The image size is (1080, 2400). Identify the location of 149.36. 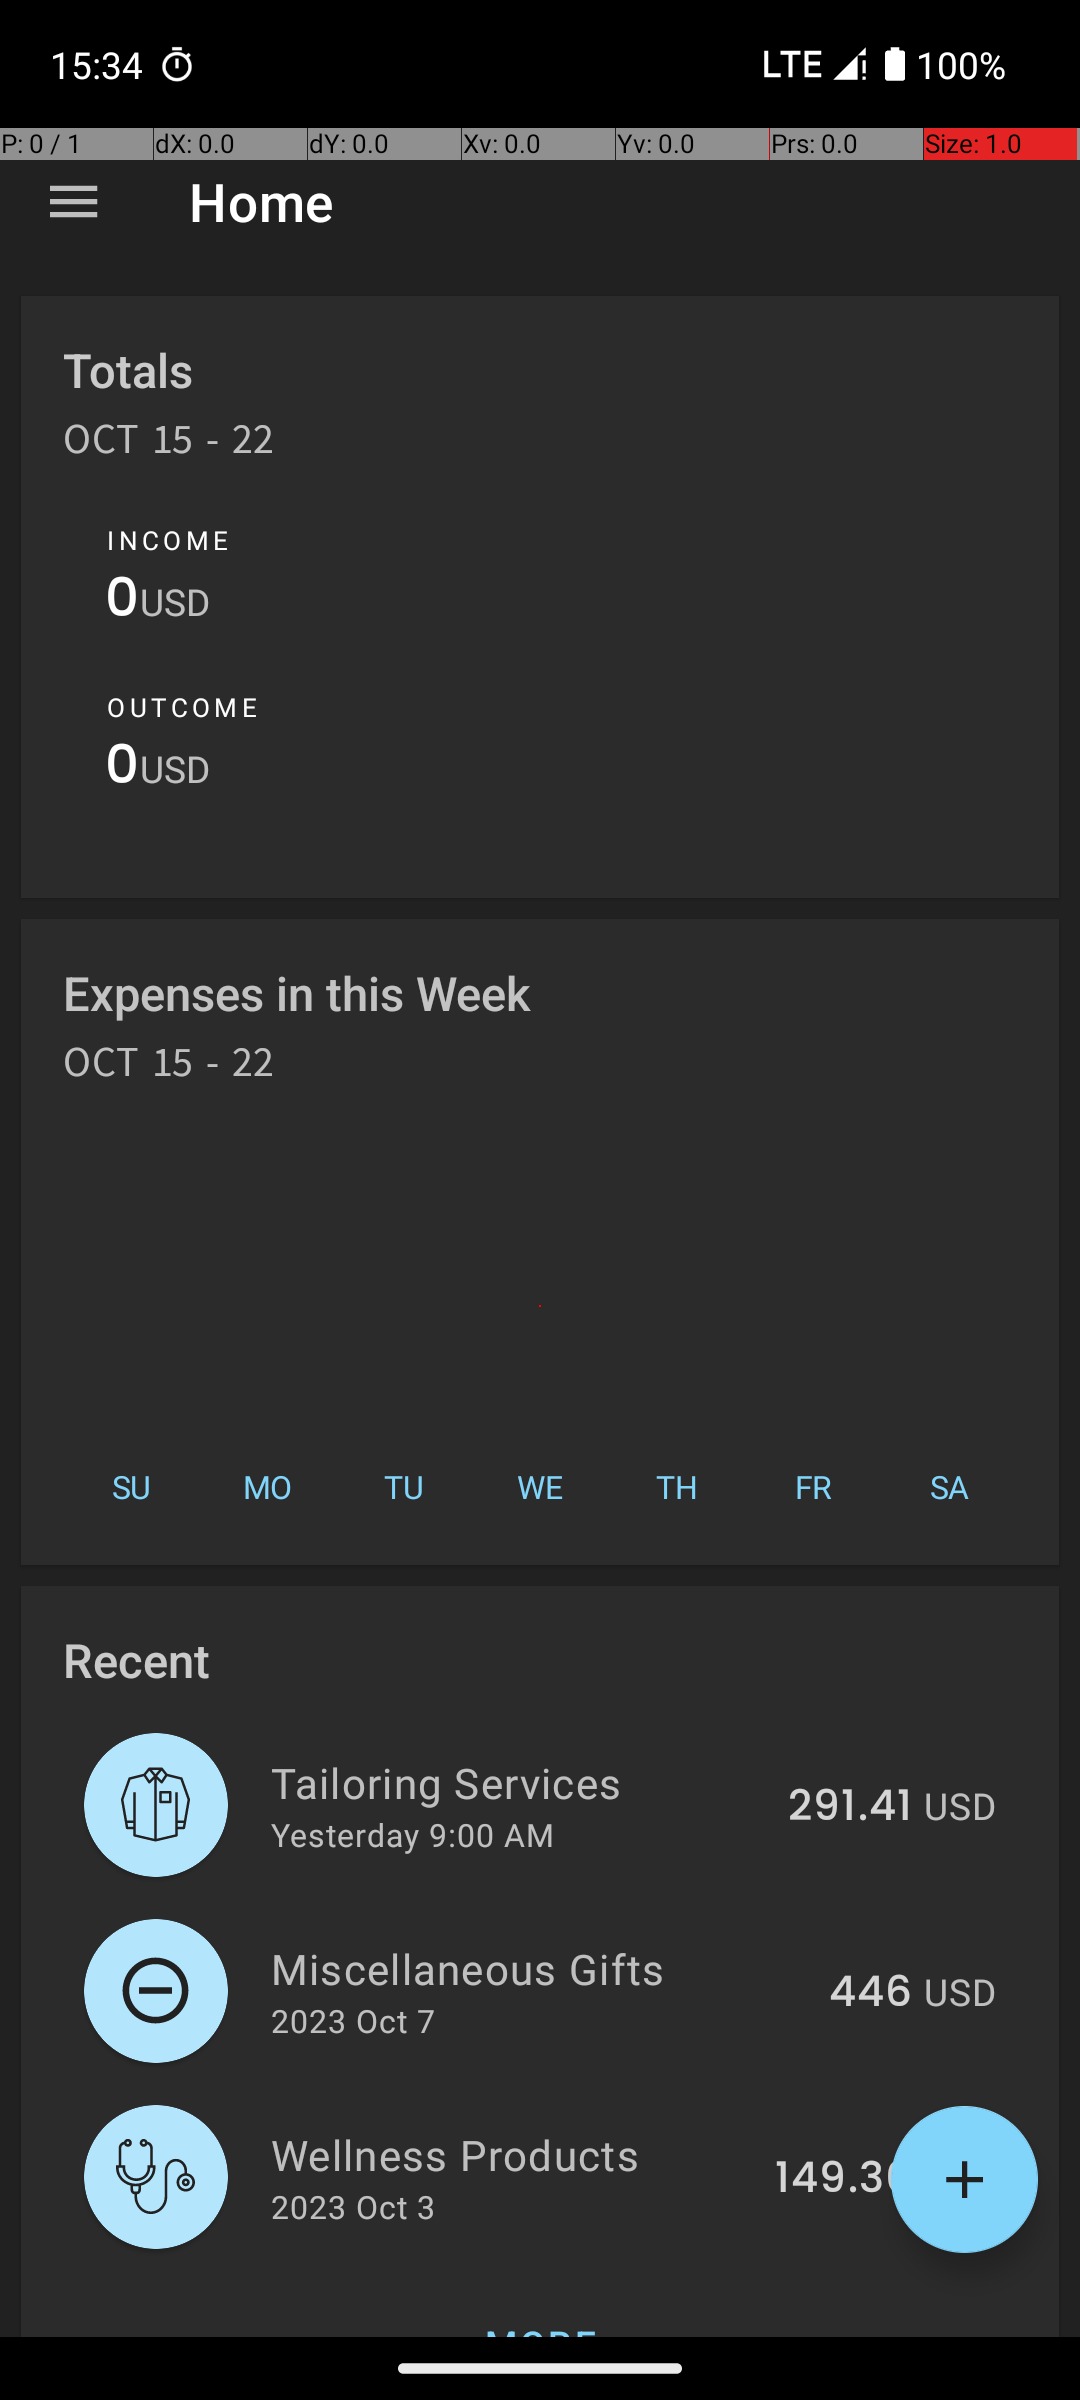
(844, 2179).